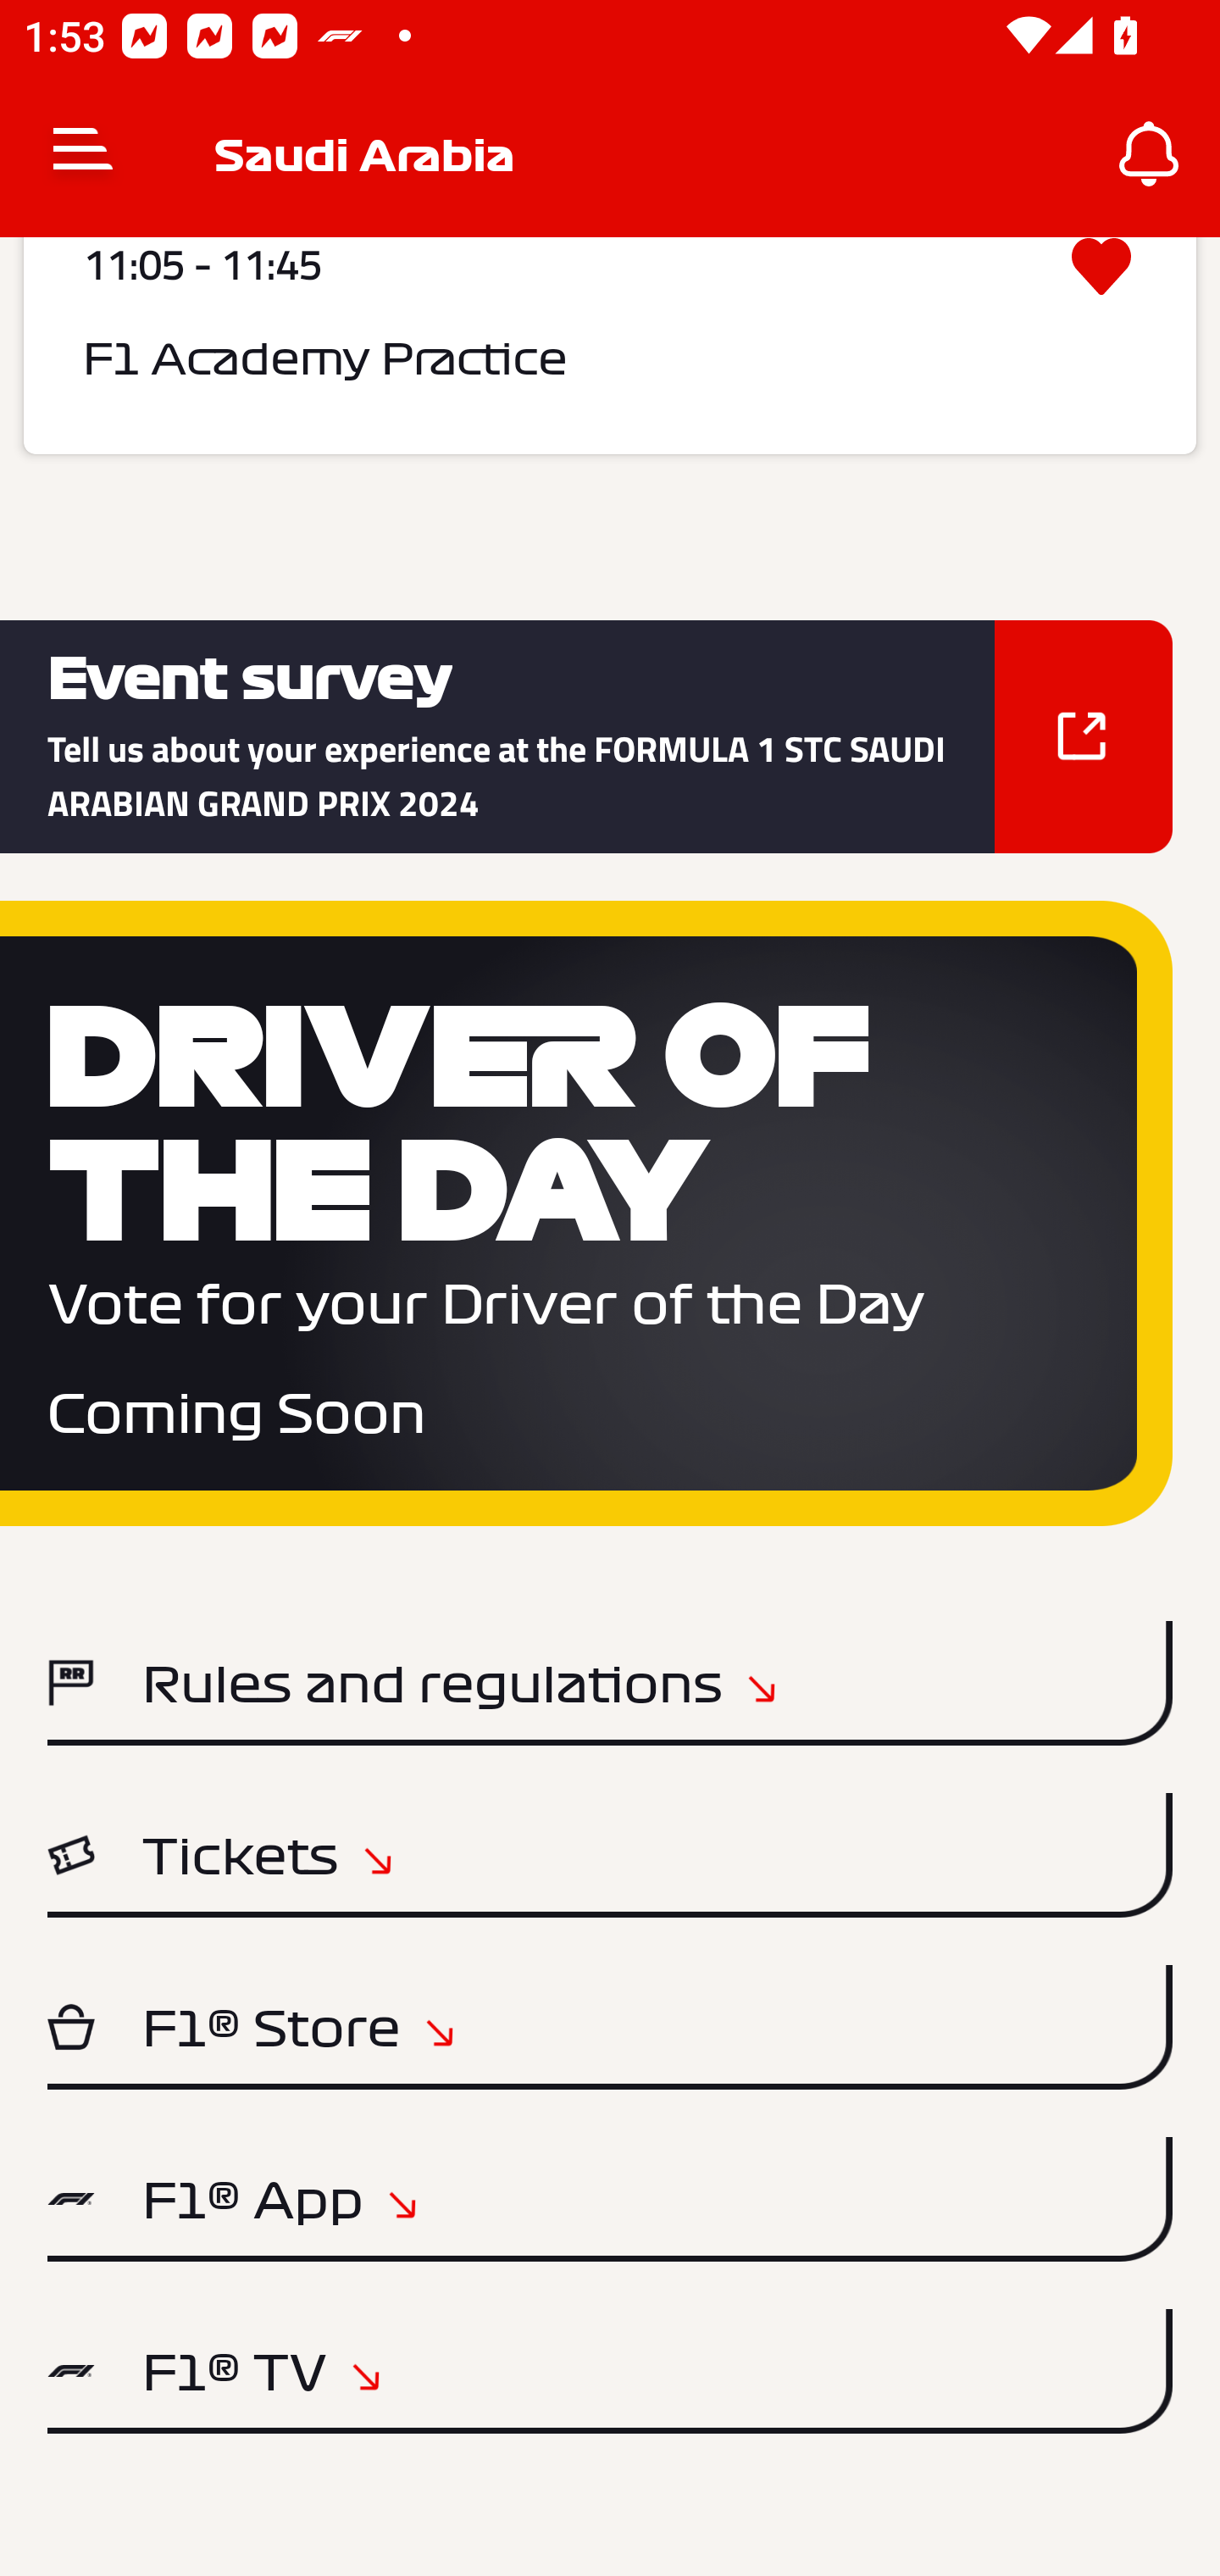 This screenshot has width=1220, height=2576. I want to click on F1® Store, so click(610, 2027).